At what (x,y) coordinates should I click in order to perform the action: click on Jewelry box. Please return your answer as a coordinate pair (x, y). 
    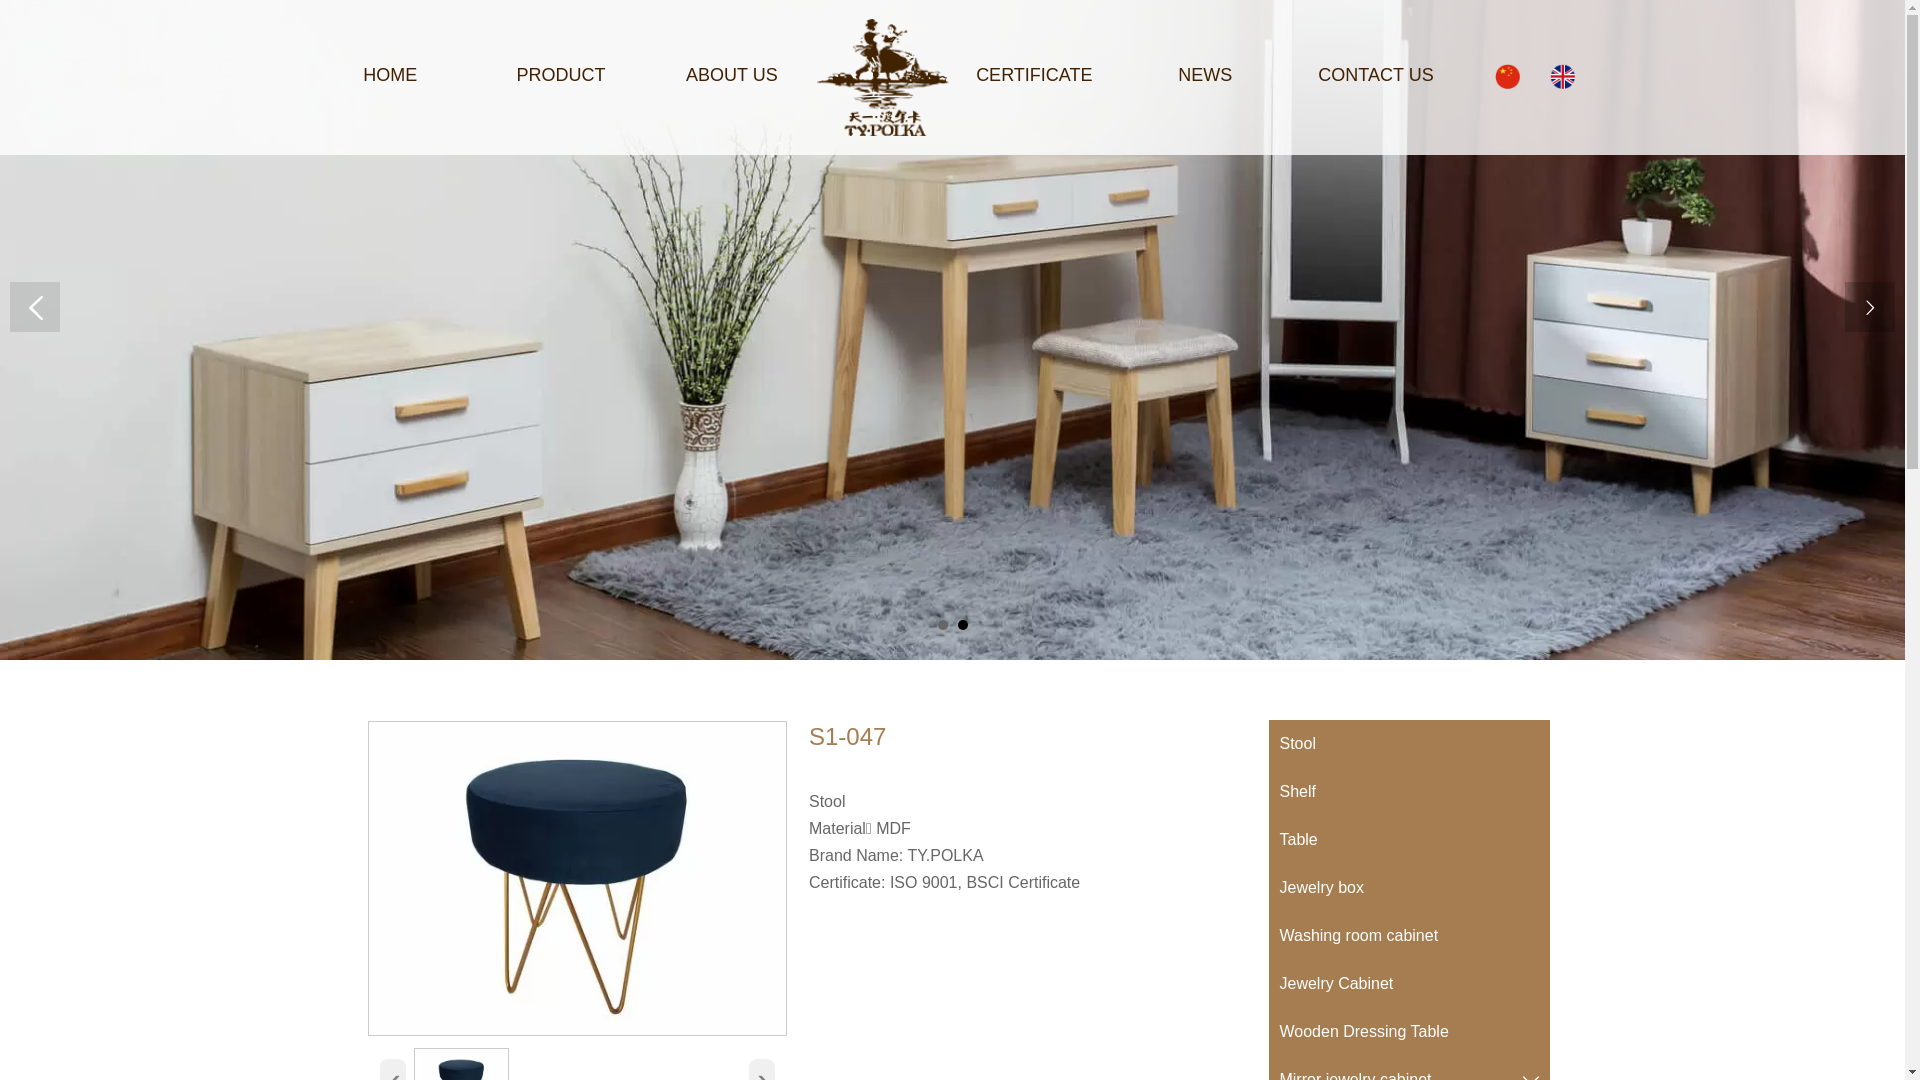
    Looking at the image, I should click on (1409, 888).